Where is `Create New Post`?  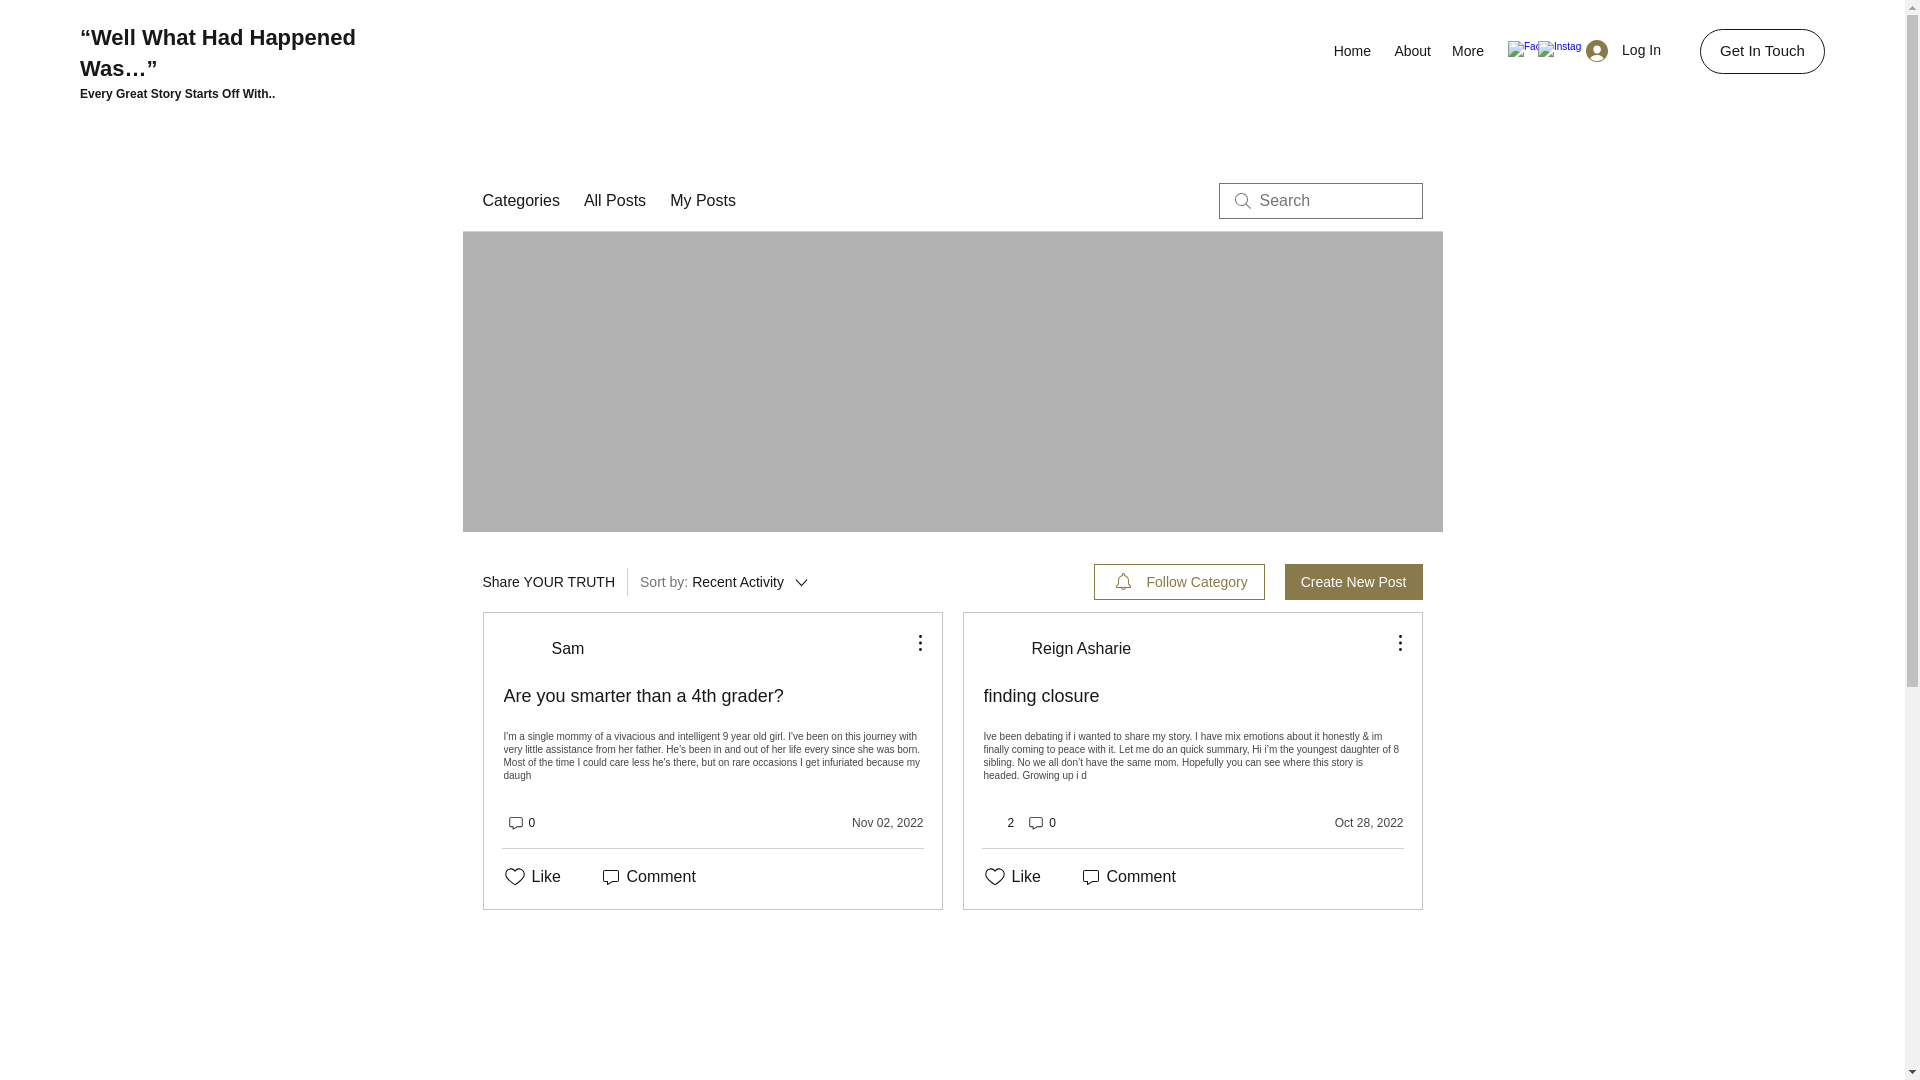 Create New Post is located at coordinates (1353, 582).